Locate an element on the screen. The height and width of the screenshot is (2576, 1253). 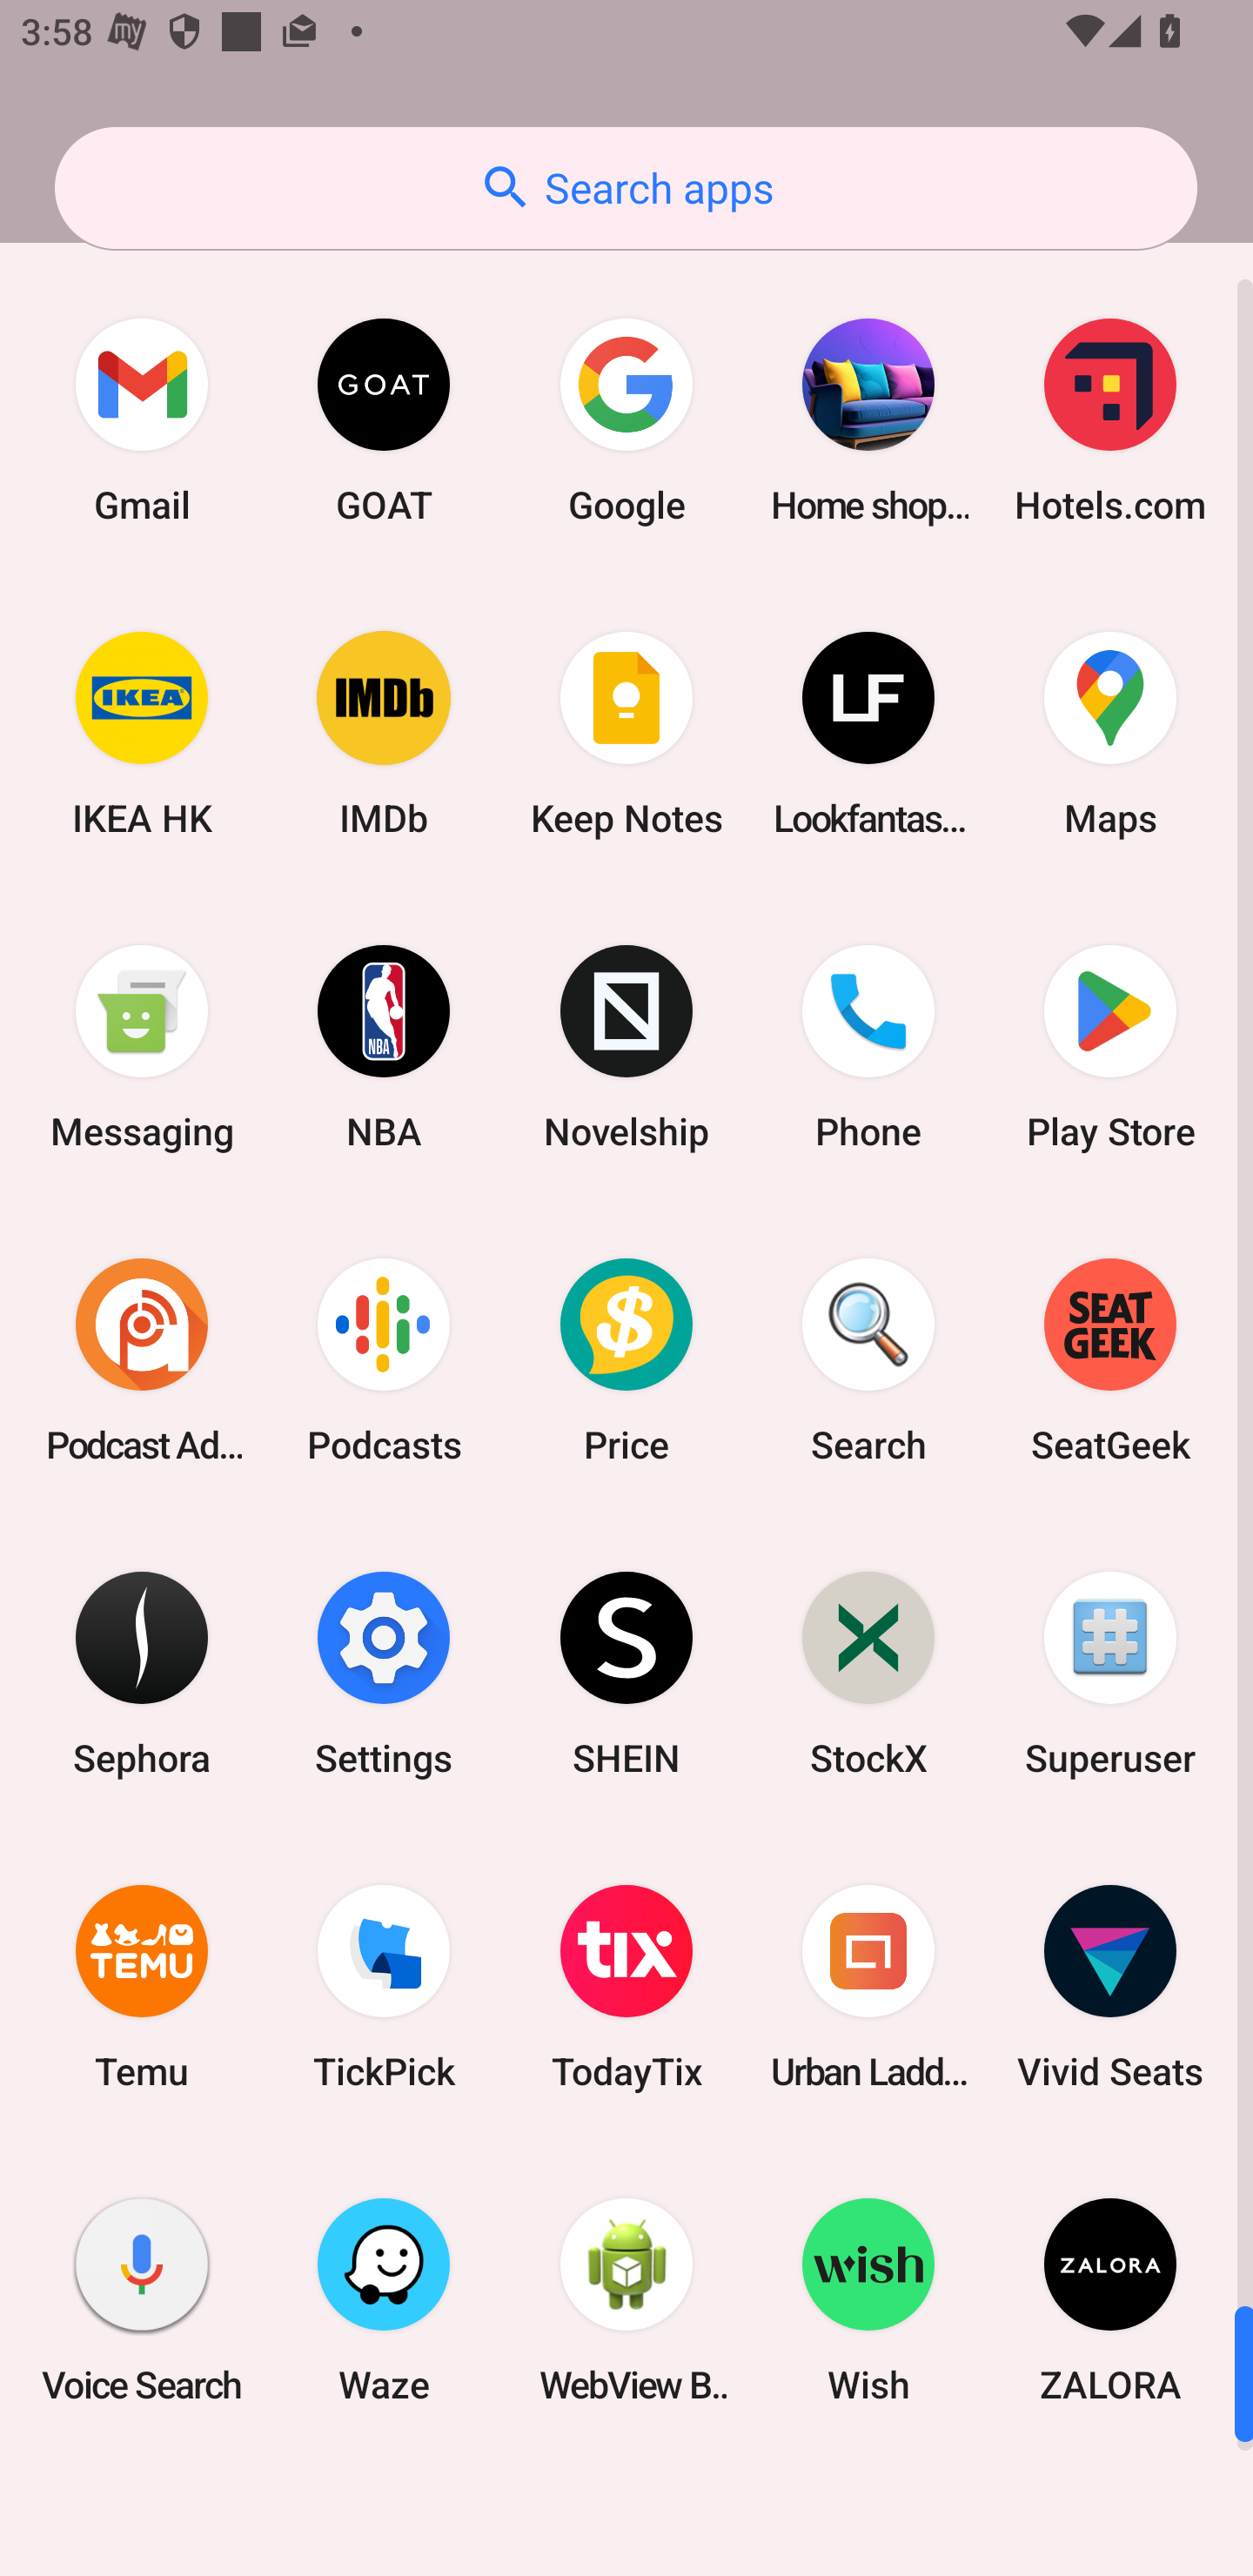
StockX is located at coordinates (868, 1673).